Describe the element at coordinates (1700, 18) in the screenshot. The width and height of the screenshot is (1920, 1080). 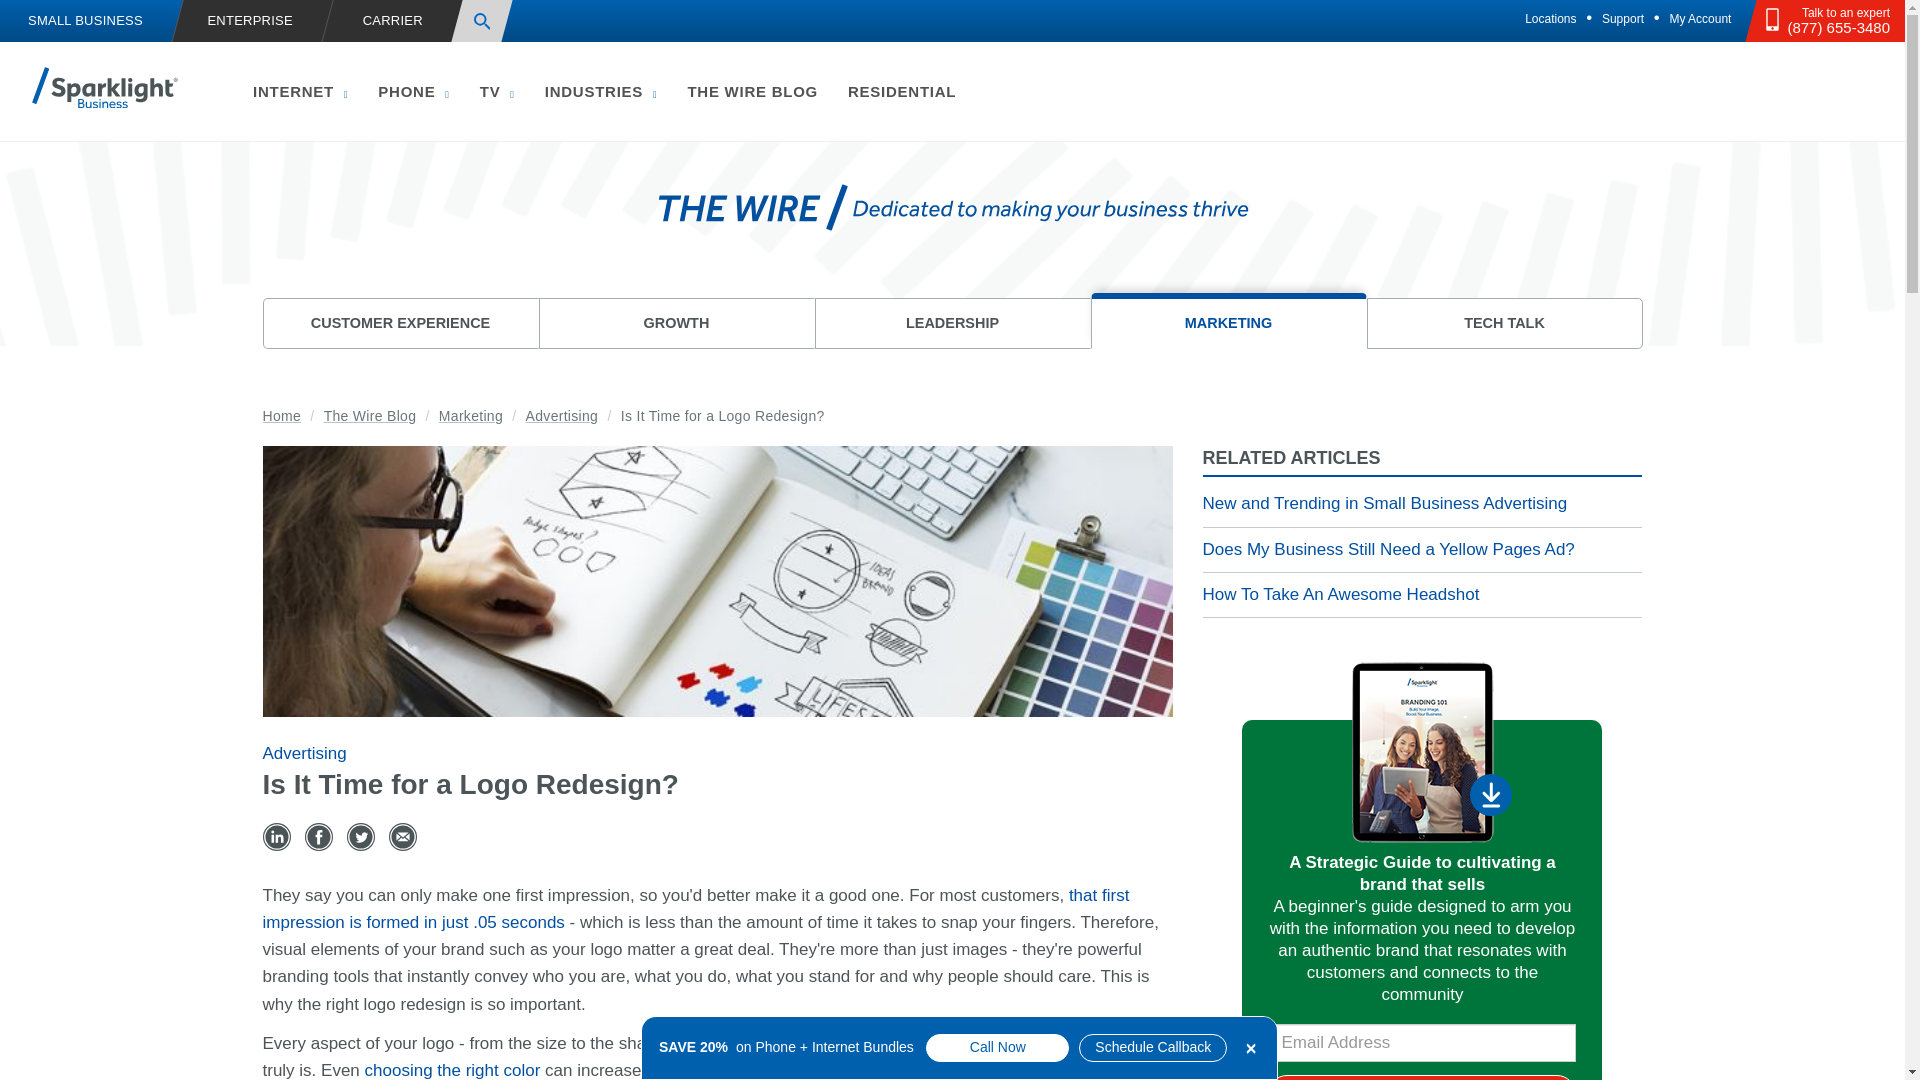
I see `My Account` at that location.